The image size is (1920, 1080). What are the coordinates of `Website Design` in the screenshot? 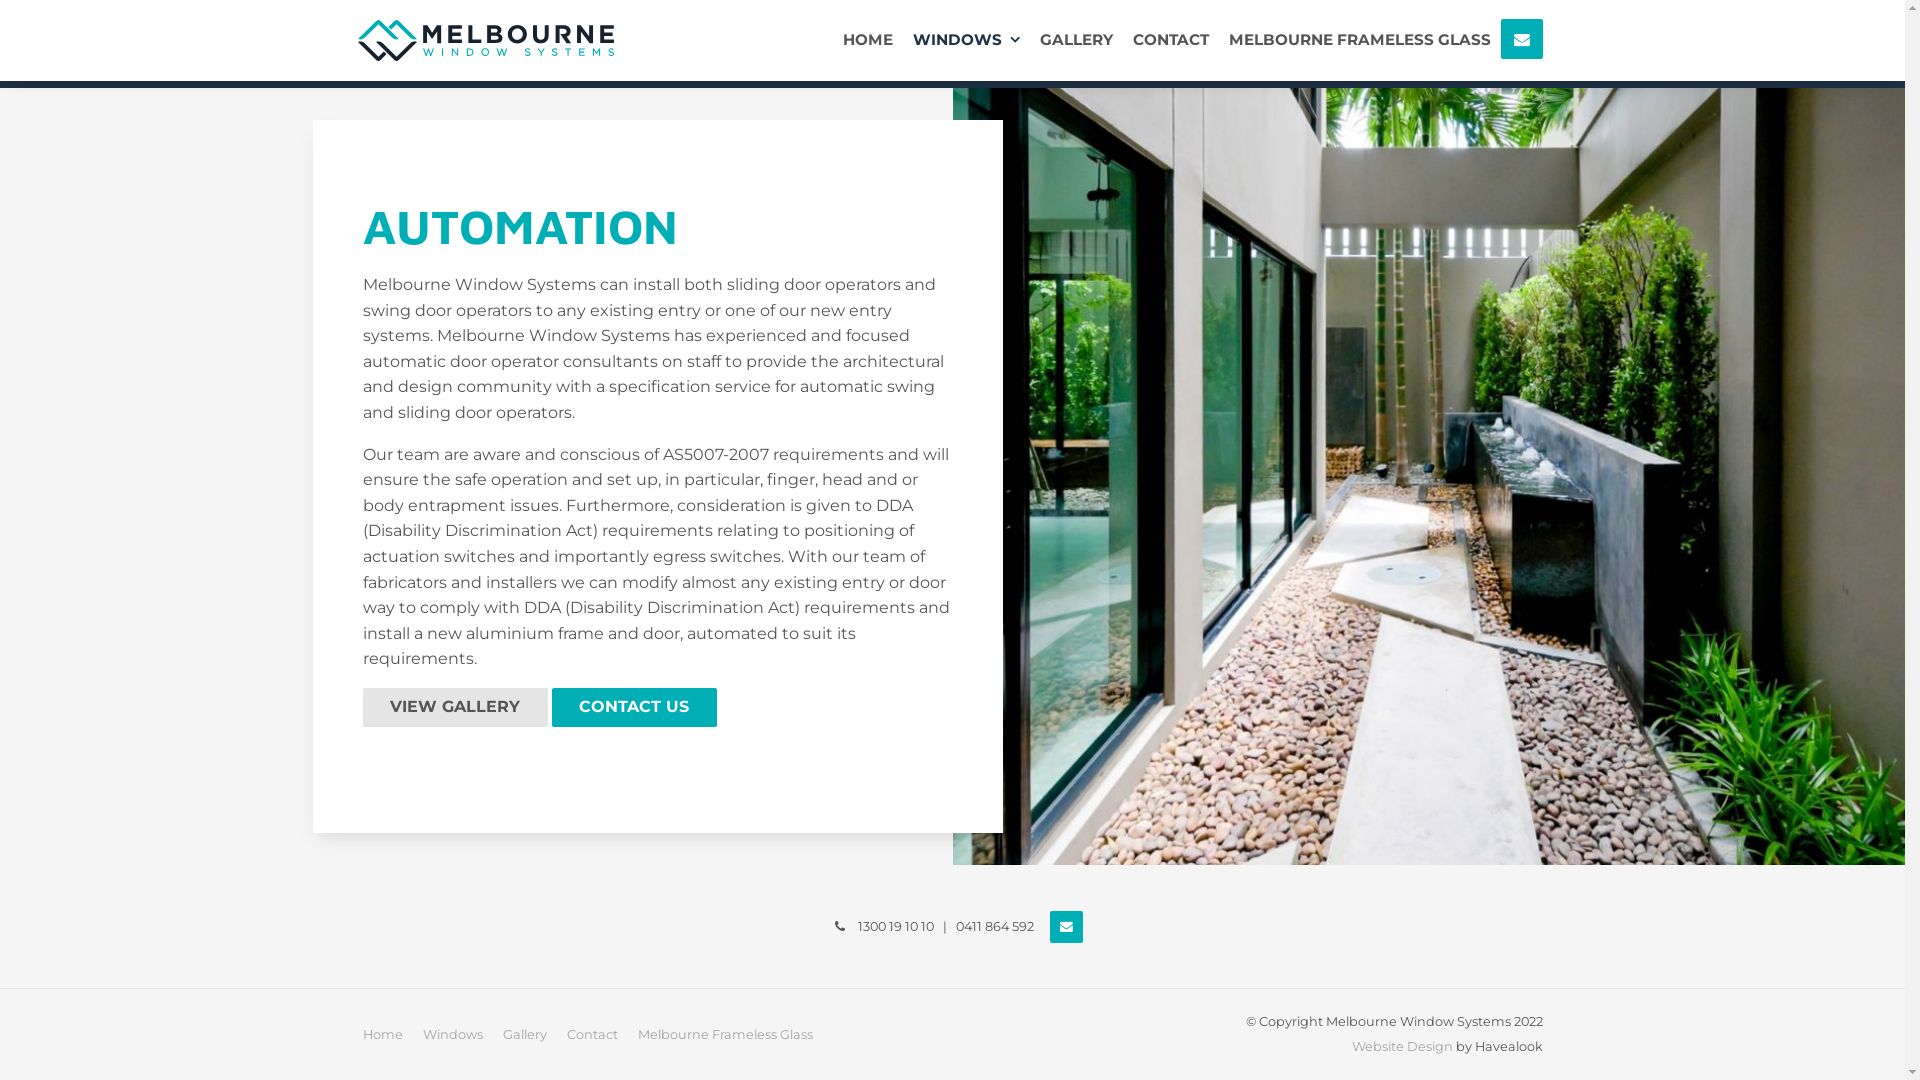 It's located at (1402, 1046).